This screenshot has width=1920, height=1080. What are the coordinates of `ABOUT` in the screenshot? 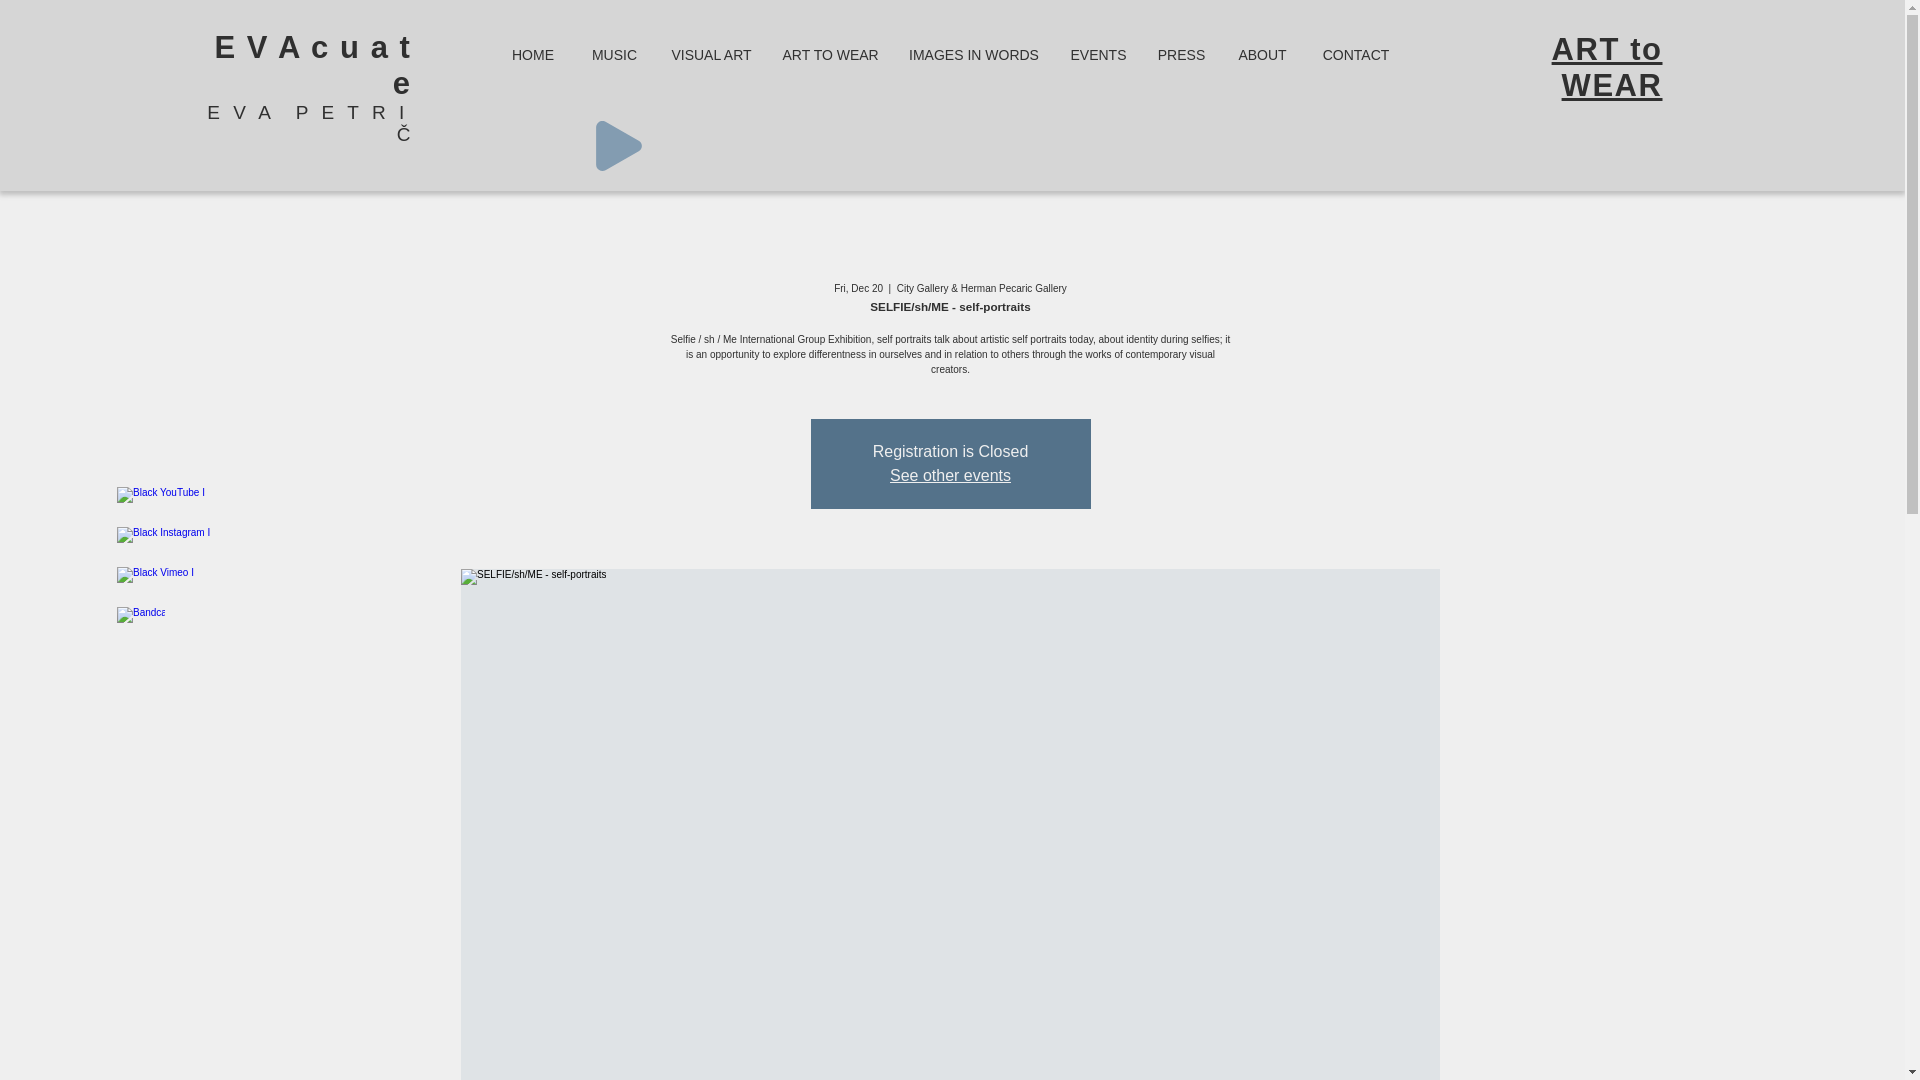 It's located at (1261, 54).